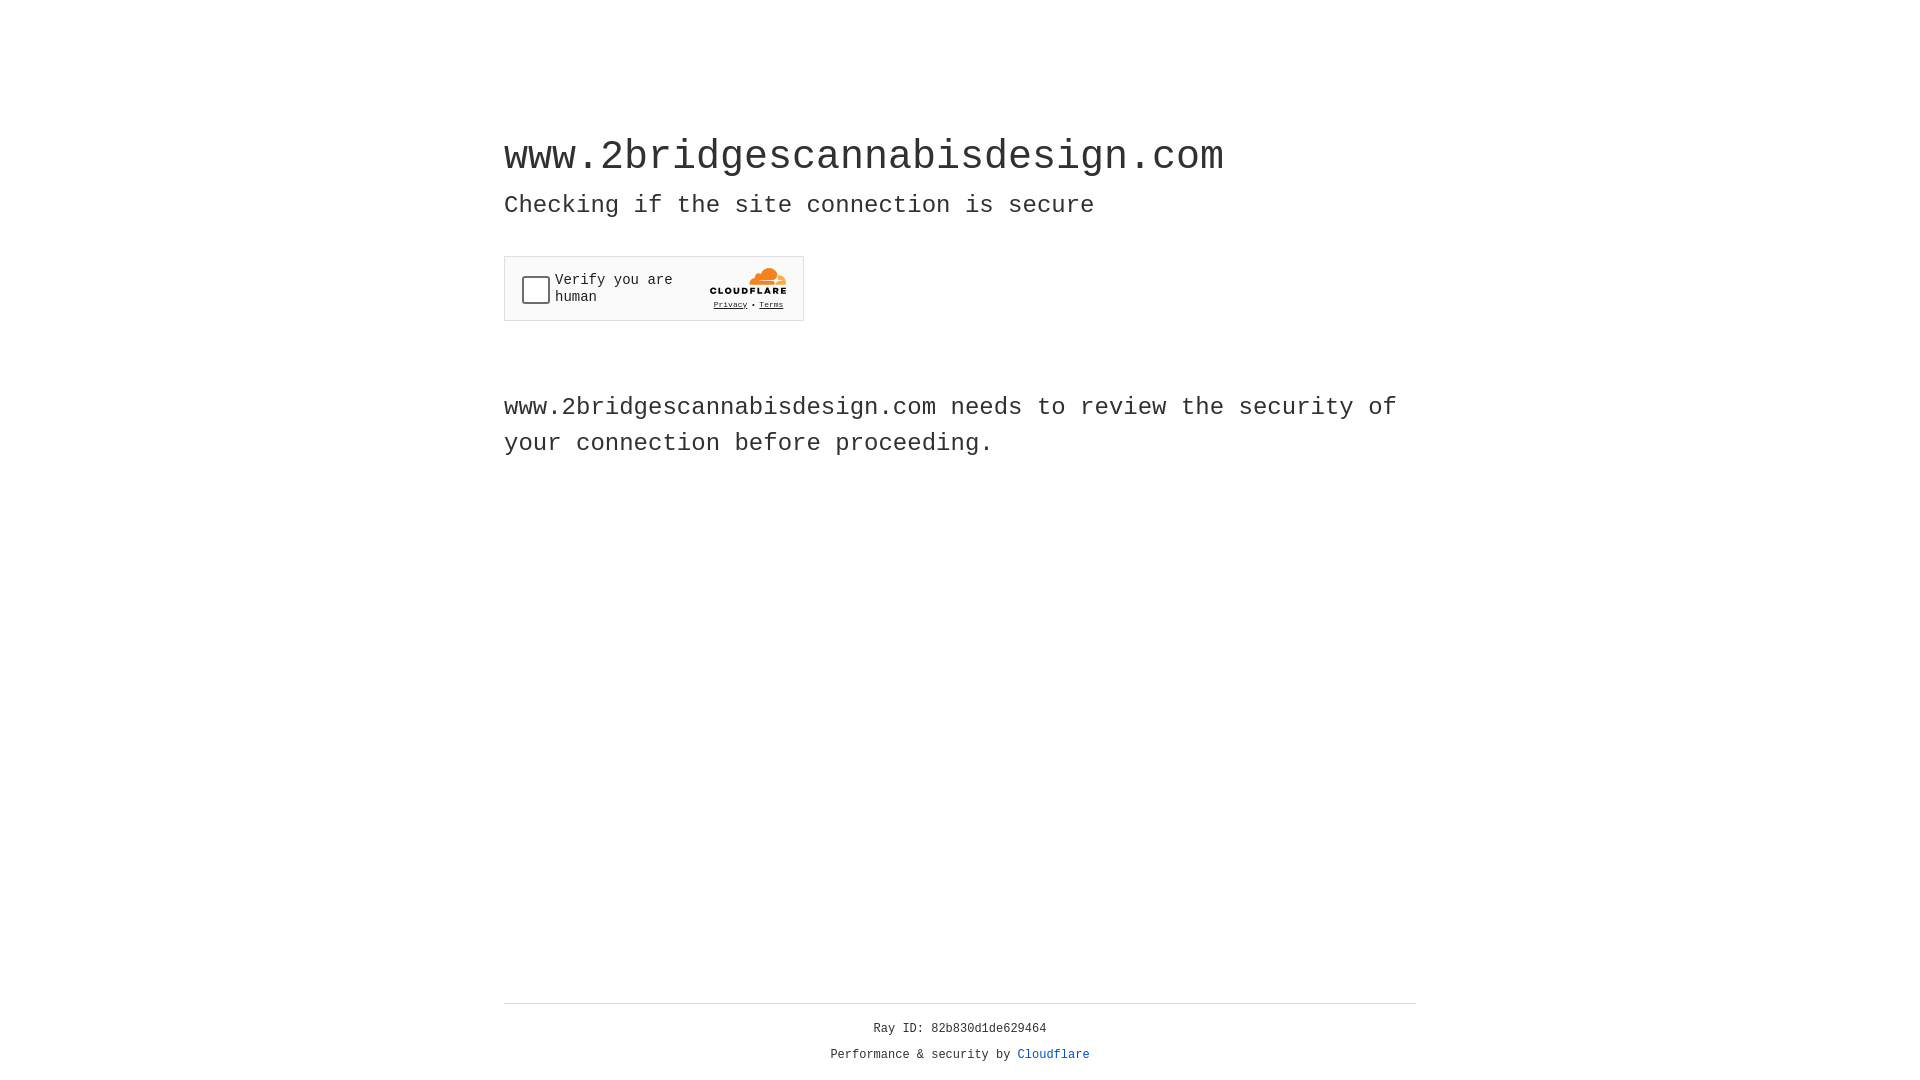 The width and height of the screenshot is (1920, 1080). Describe the element at coordinates (654, 288) in the screenshot. I see `Widget containing a Cloudflare security challenge` at that location.